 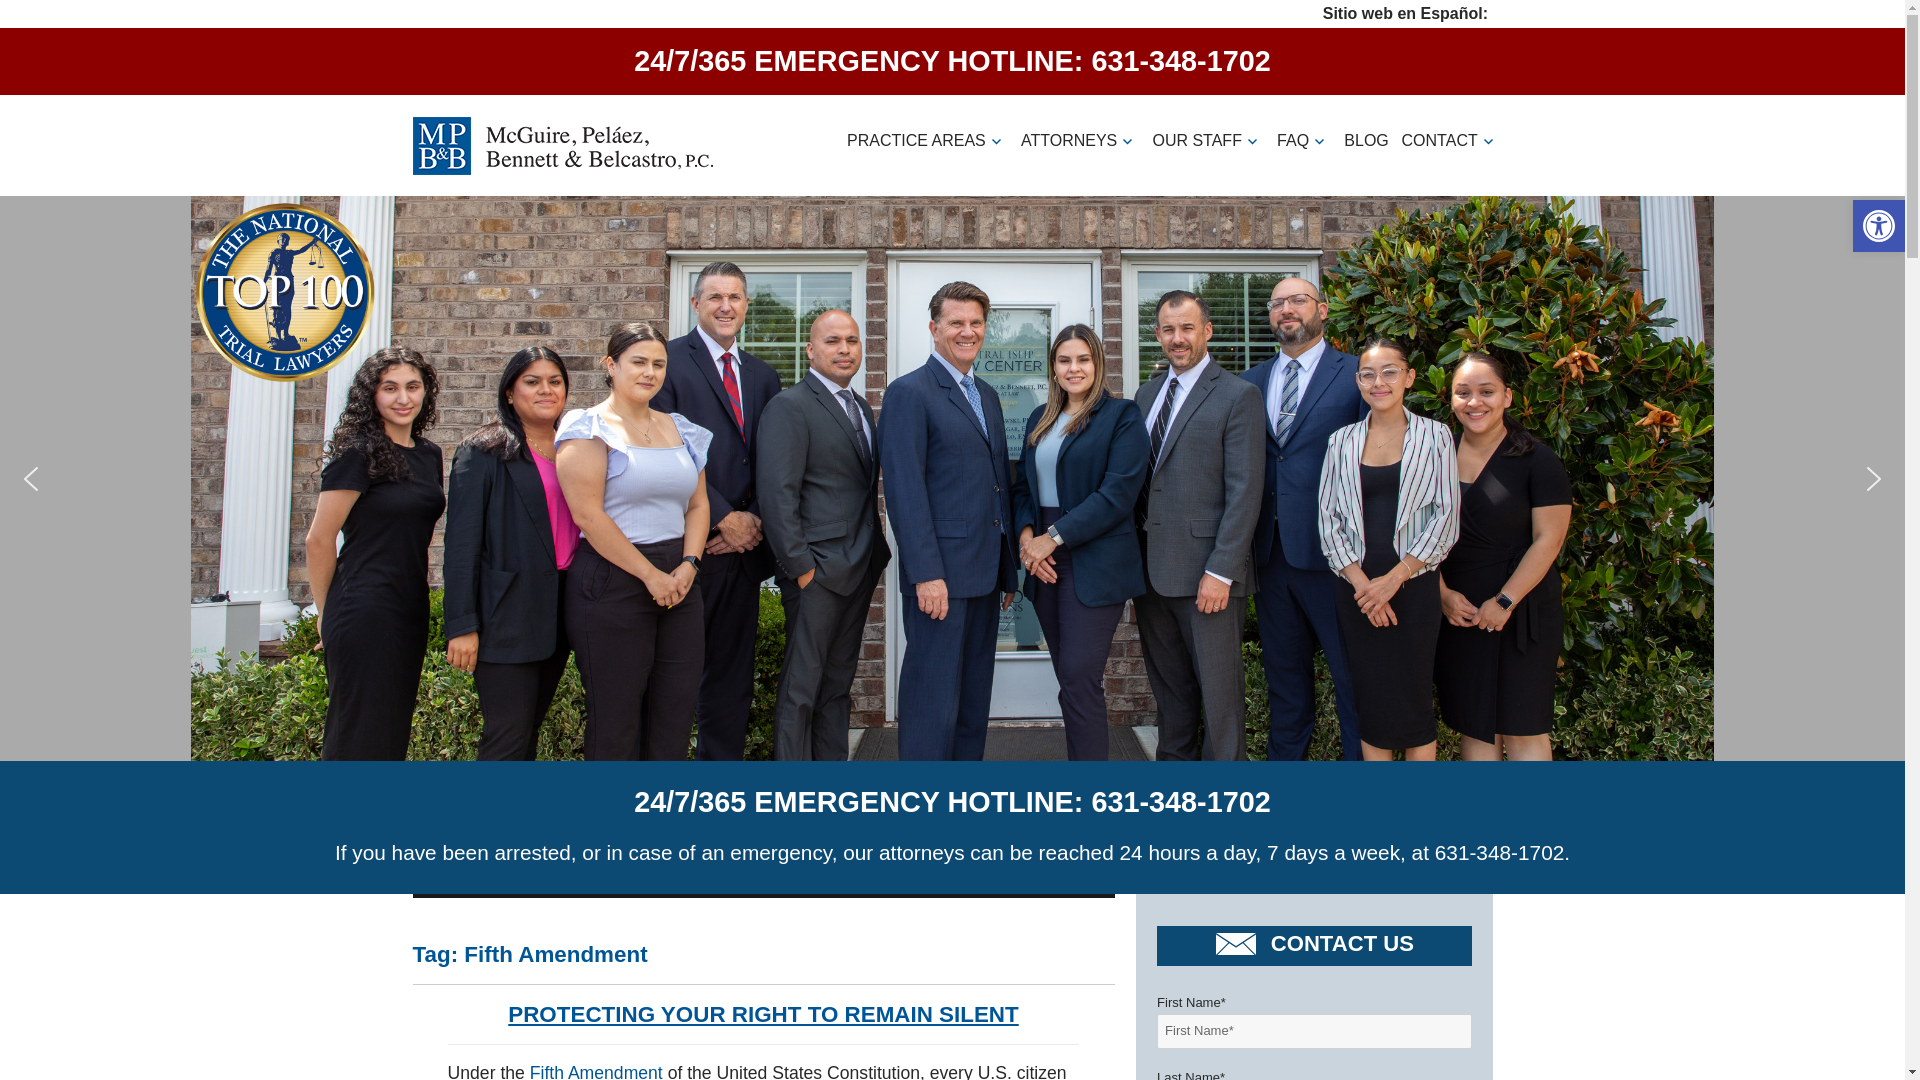 I want to click on 631-348-1702, so click(x=1180, y=802).